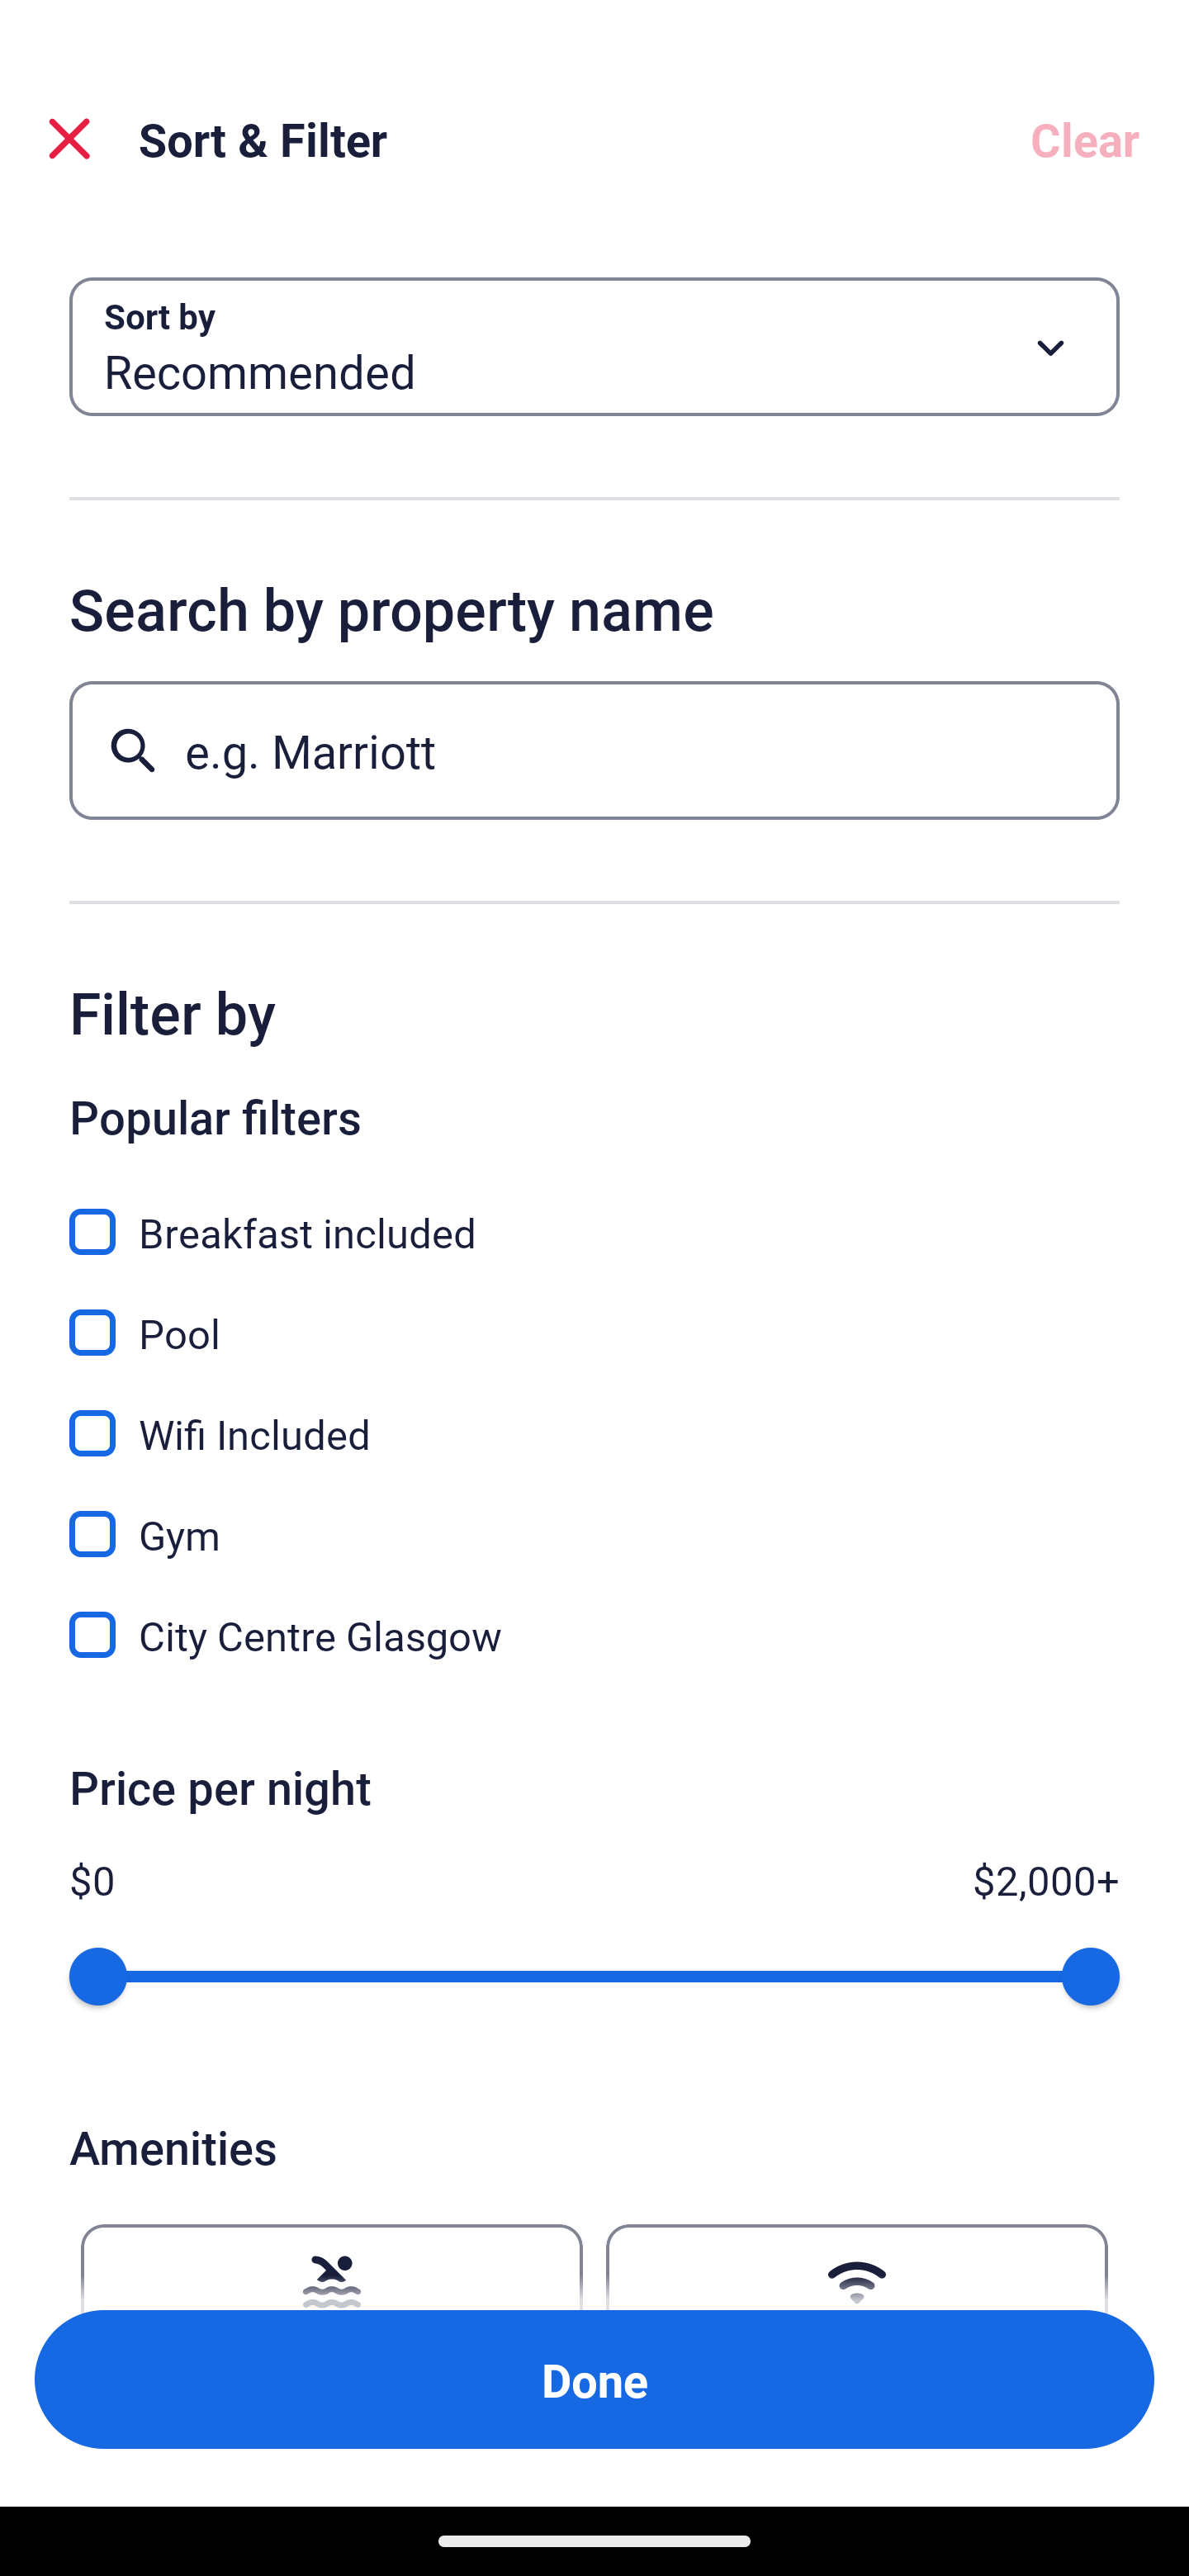 Image resolution: width=1189 pixels, height=2576 pixels. What do you see at coordinates (594, 1415) in the screenshot?
I see `Wifi Included, Wifi Included` at bounding box center [594, 1415].